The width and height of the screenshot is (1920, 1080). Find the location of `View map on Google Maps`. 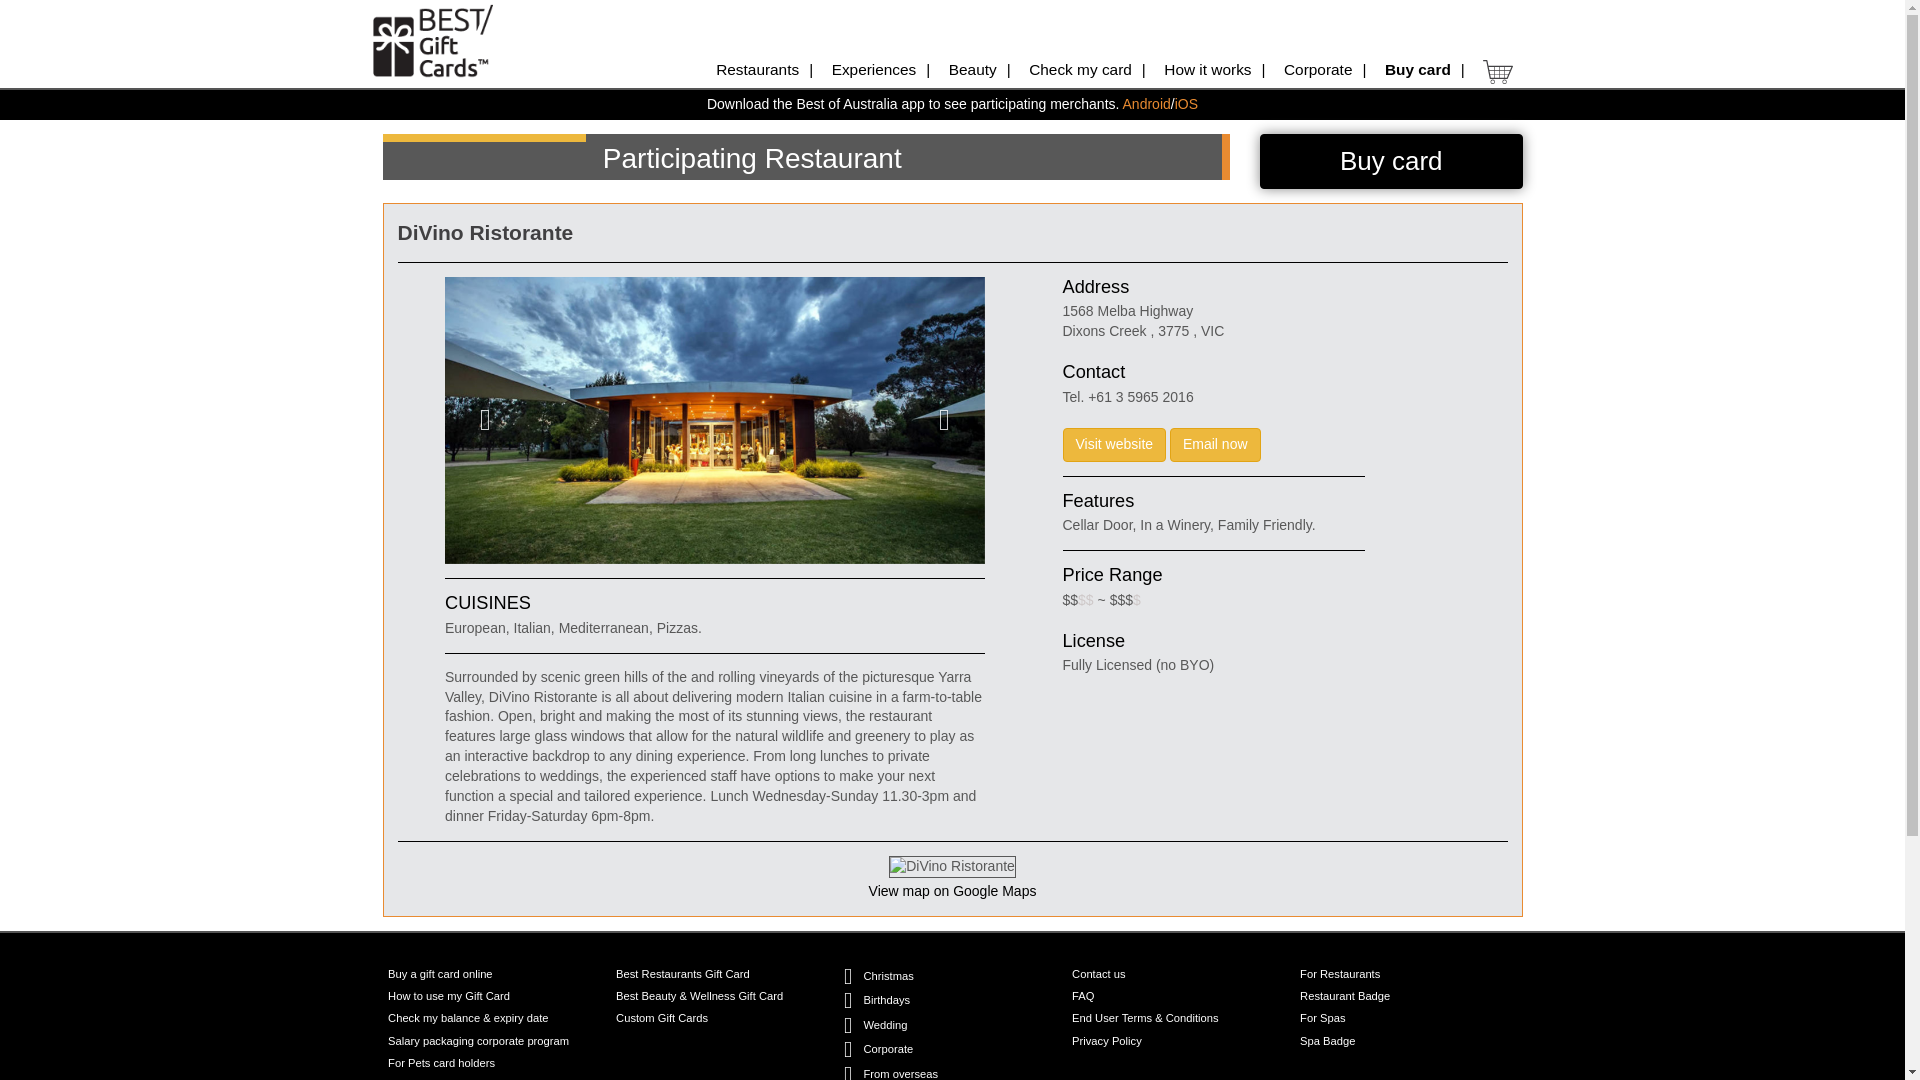

View map on Google Maps is located at coordinates (952, 890).